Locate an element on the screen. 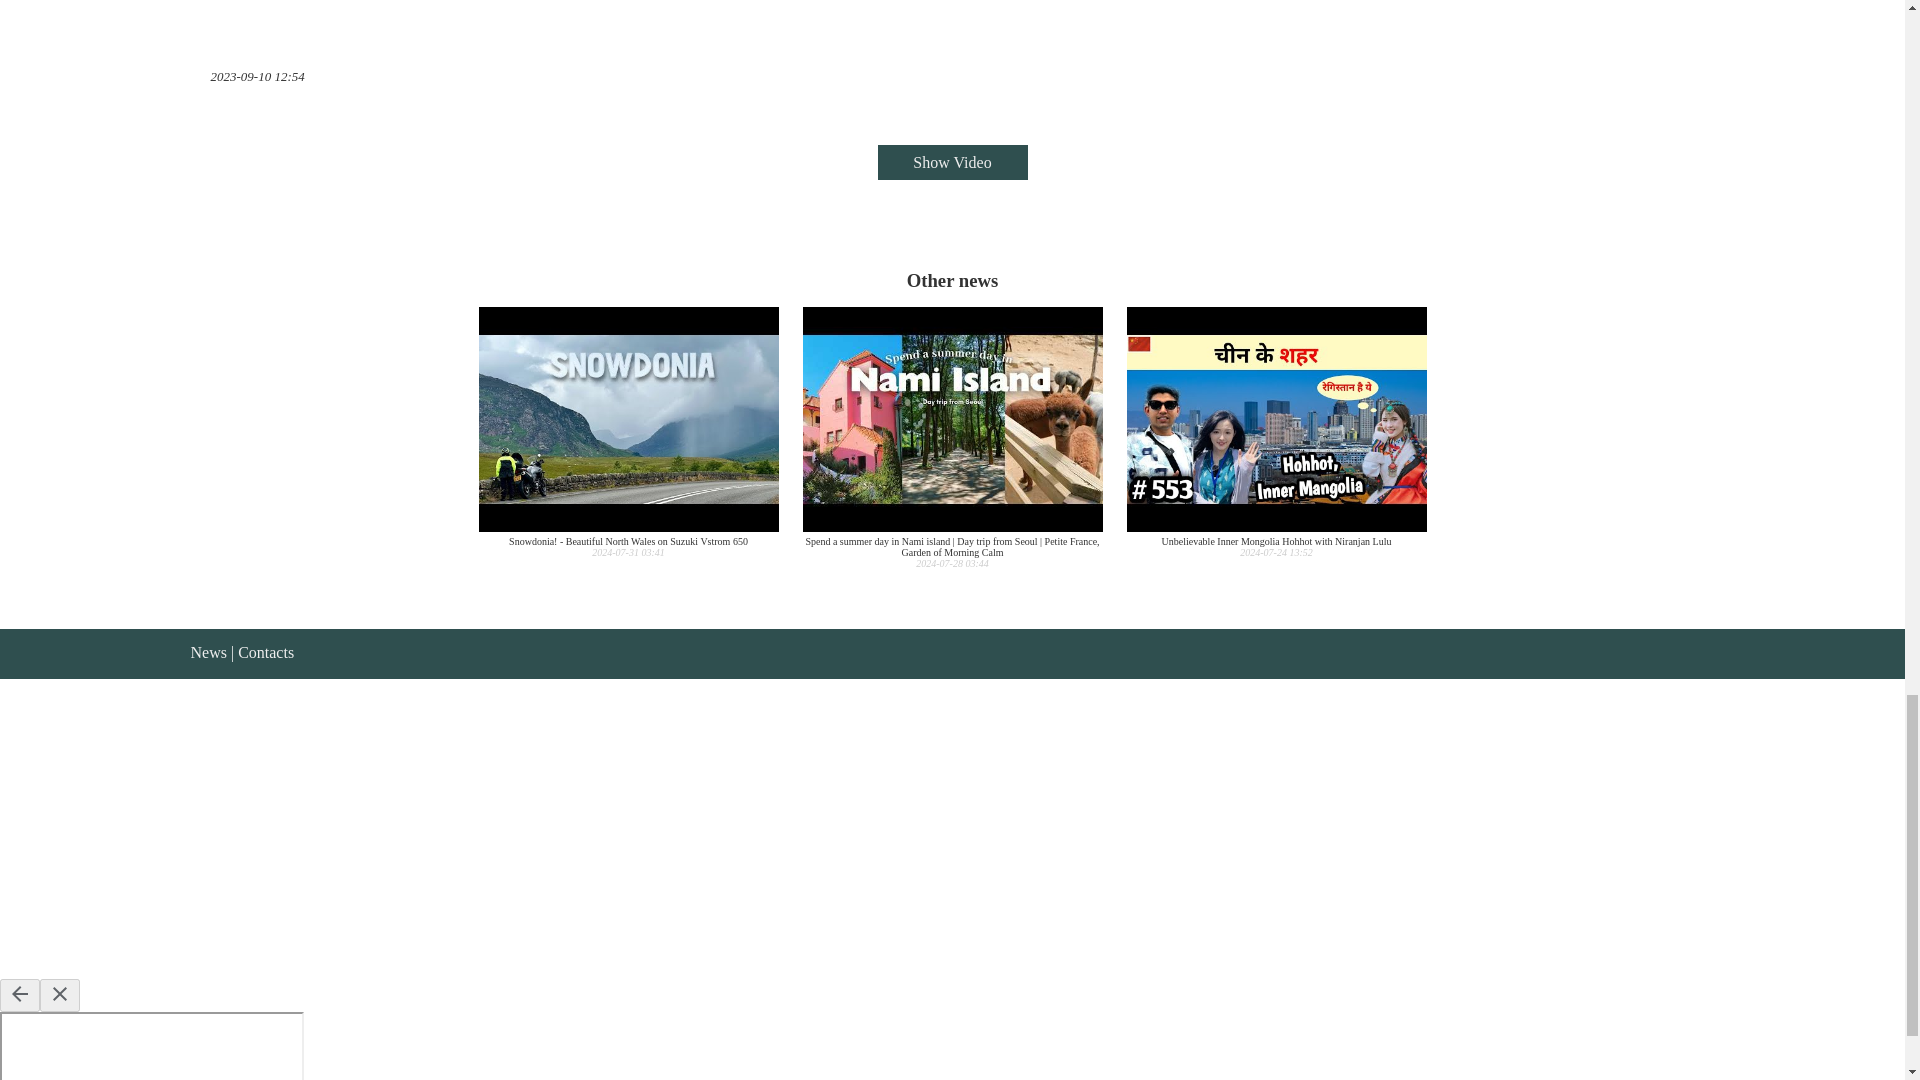 This screenshot has width=1920, height=1080. Contacts is located at coordinates (266, 652).